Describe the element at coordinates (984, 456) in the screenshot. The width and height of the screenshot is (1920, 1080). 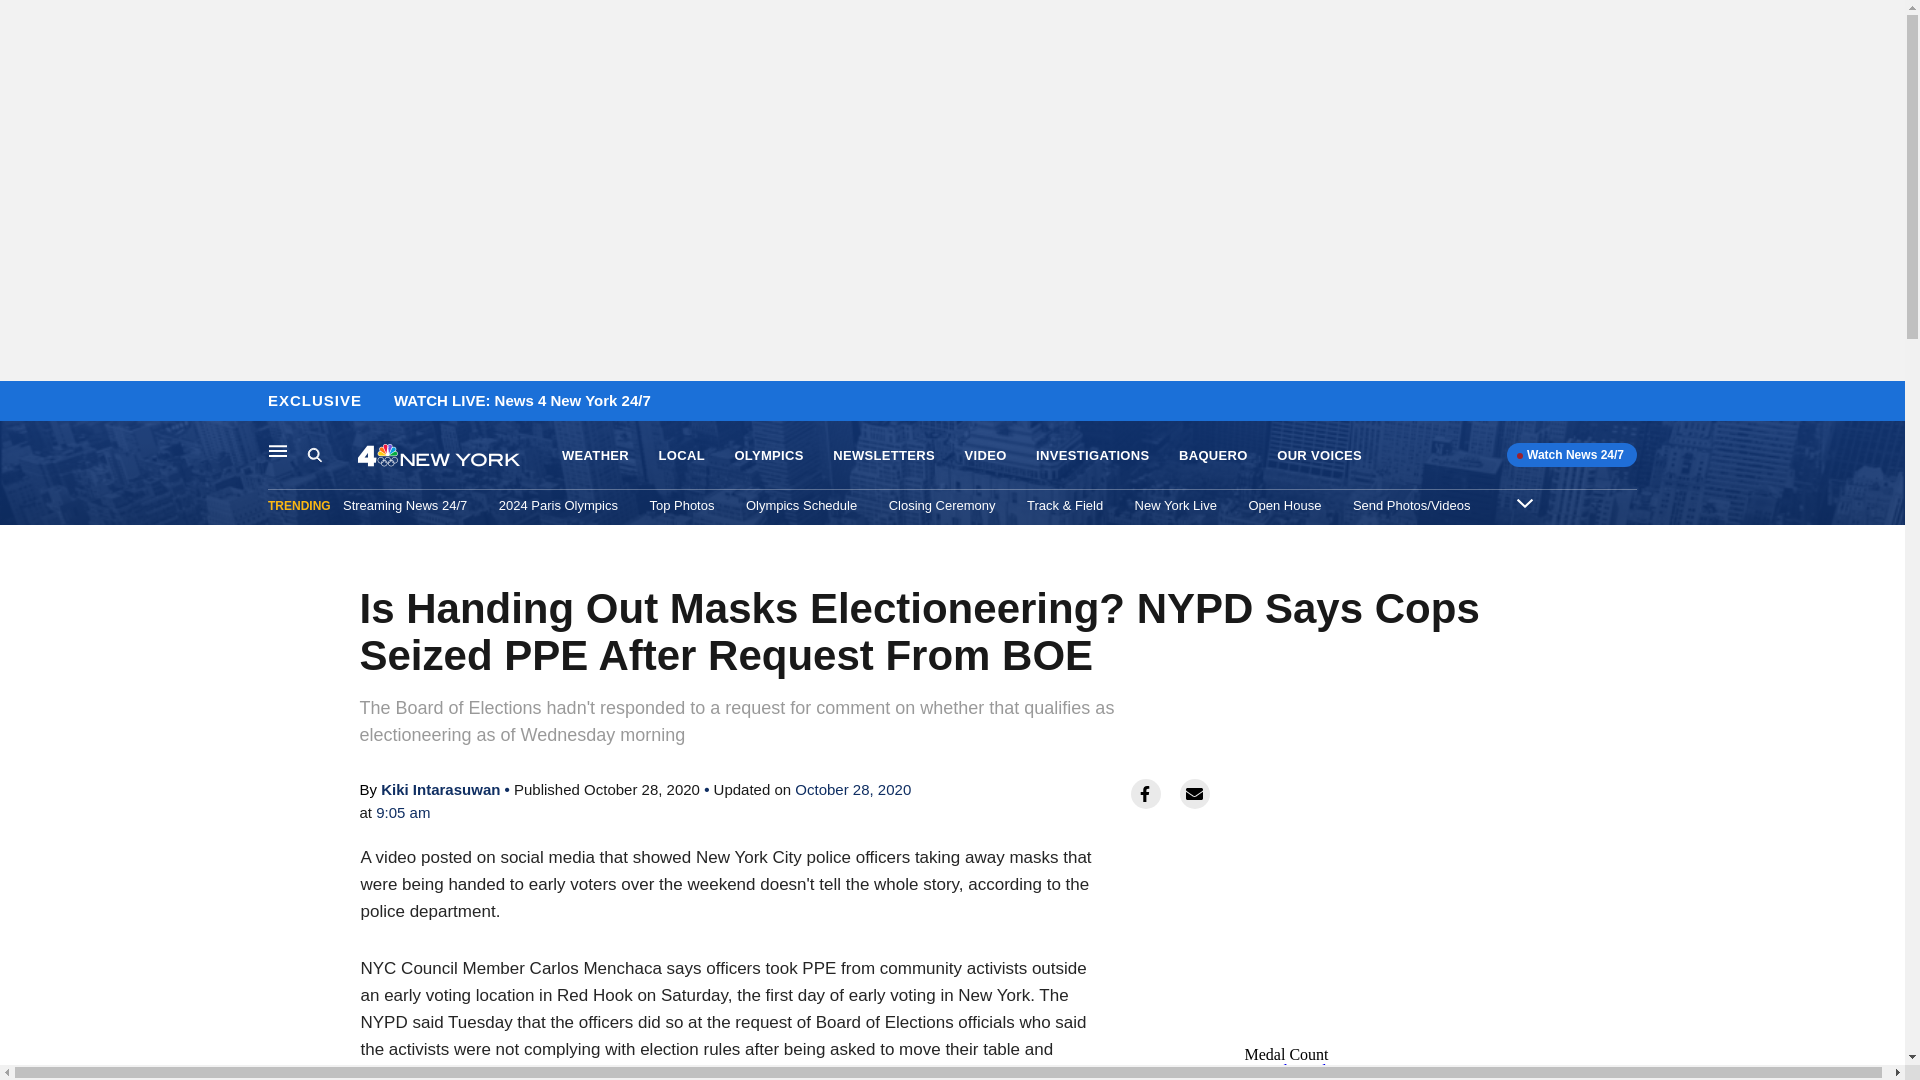
I see `VIDEO` at that location.